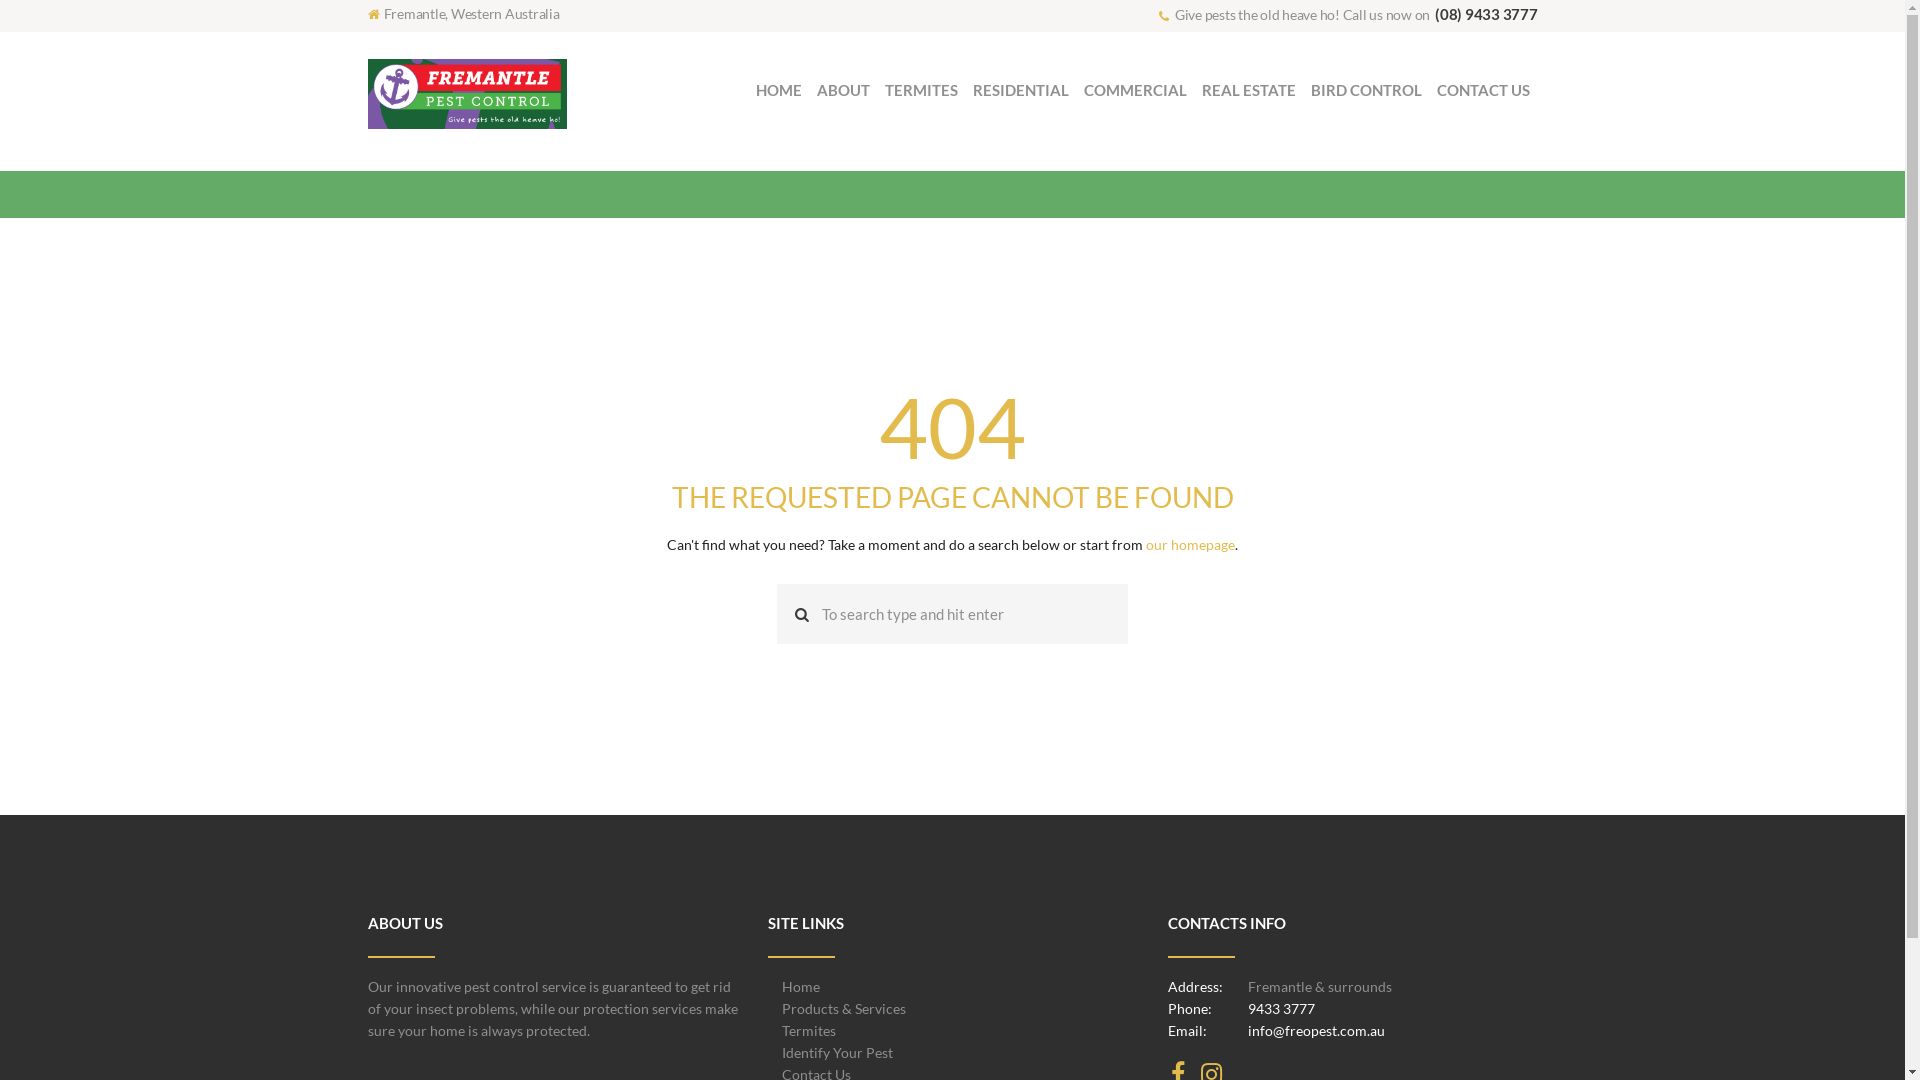 The image size is (1920, 1080). What do you see at coordinates (1022, 90) in the screenshot?
I see `RESIDENTIAL` at bounding box center [1022, 90].